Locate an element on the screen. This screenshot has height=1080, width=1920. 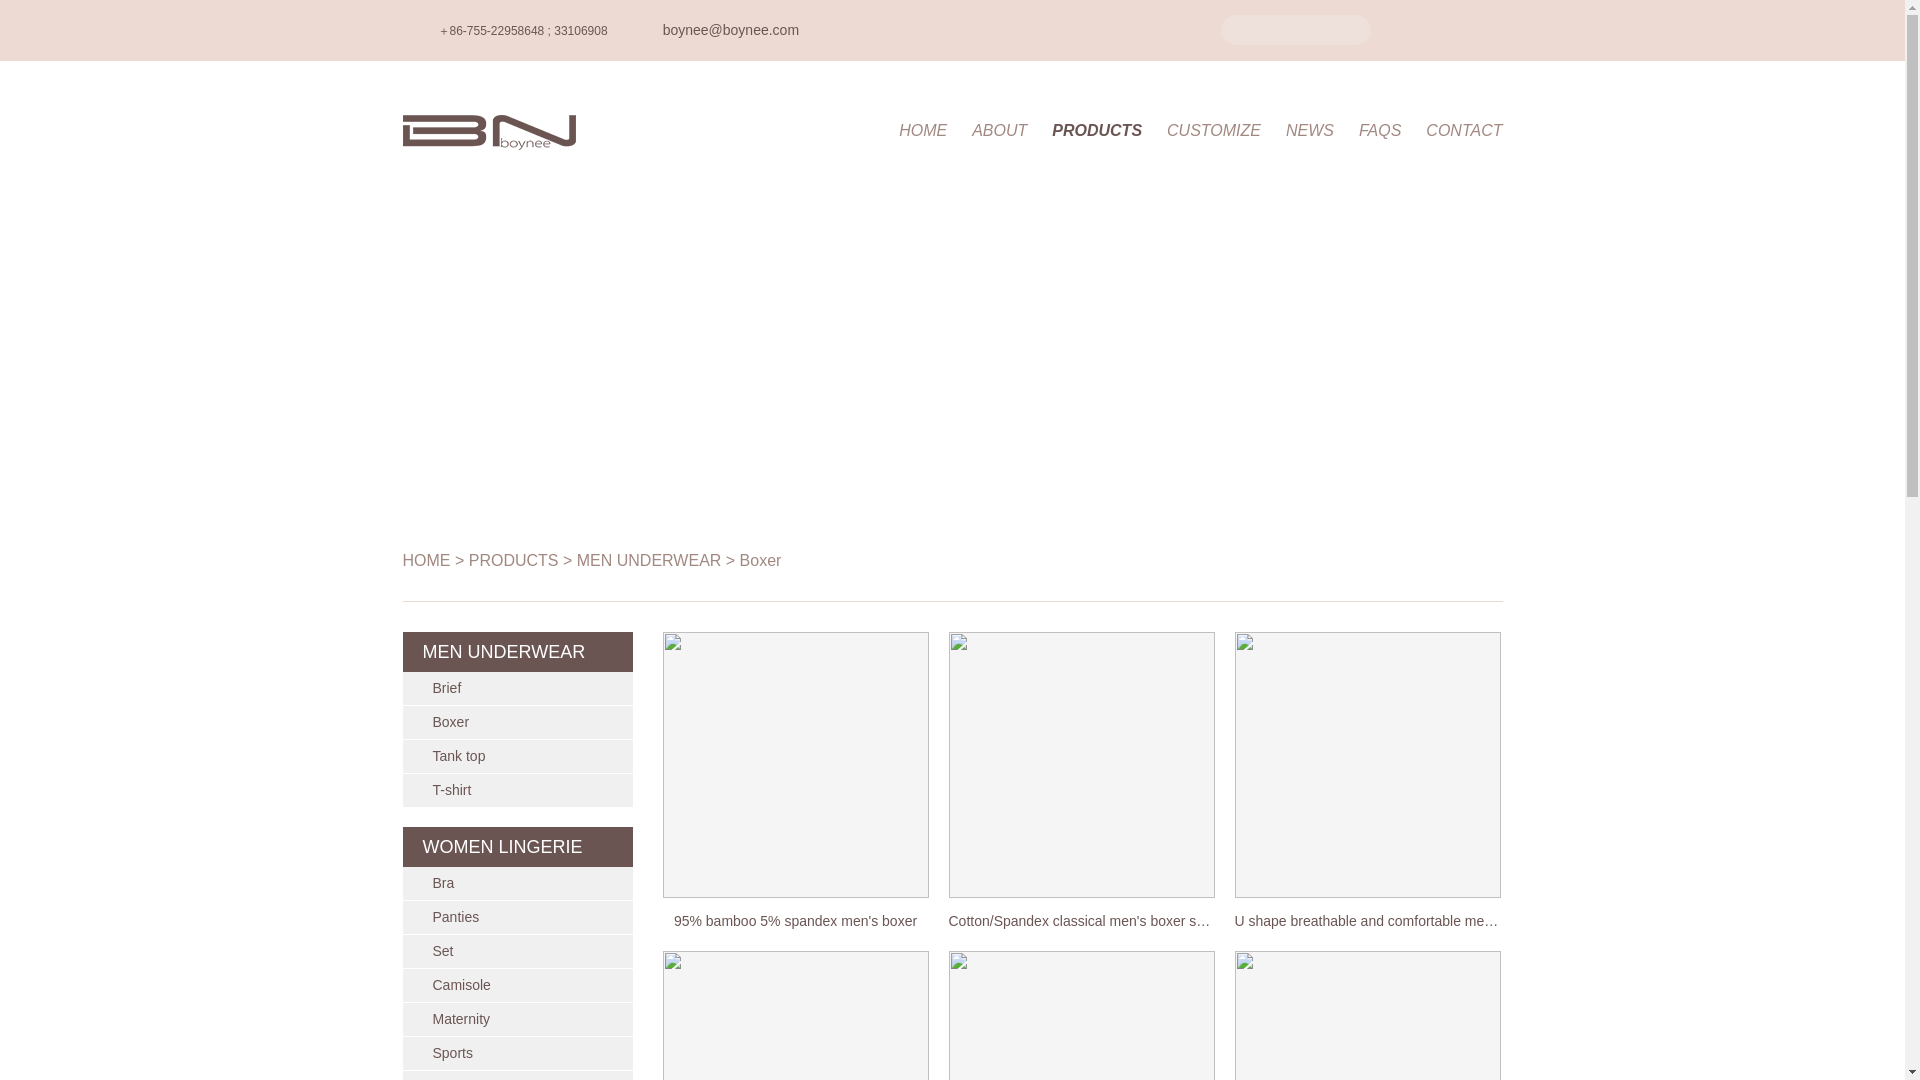
Brief is located at coordinates (517, 688).